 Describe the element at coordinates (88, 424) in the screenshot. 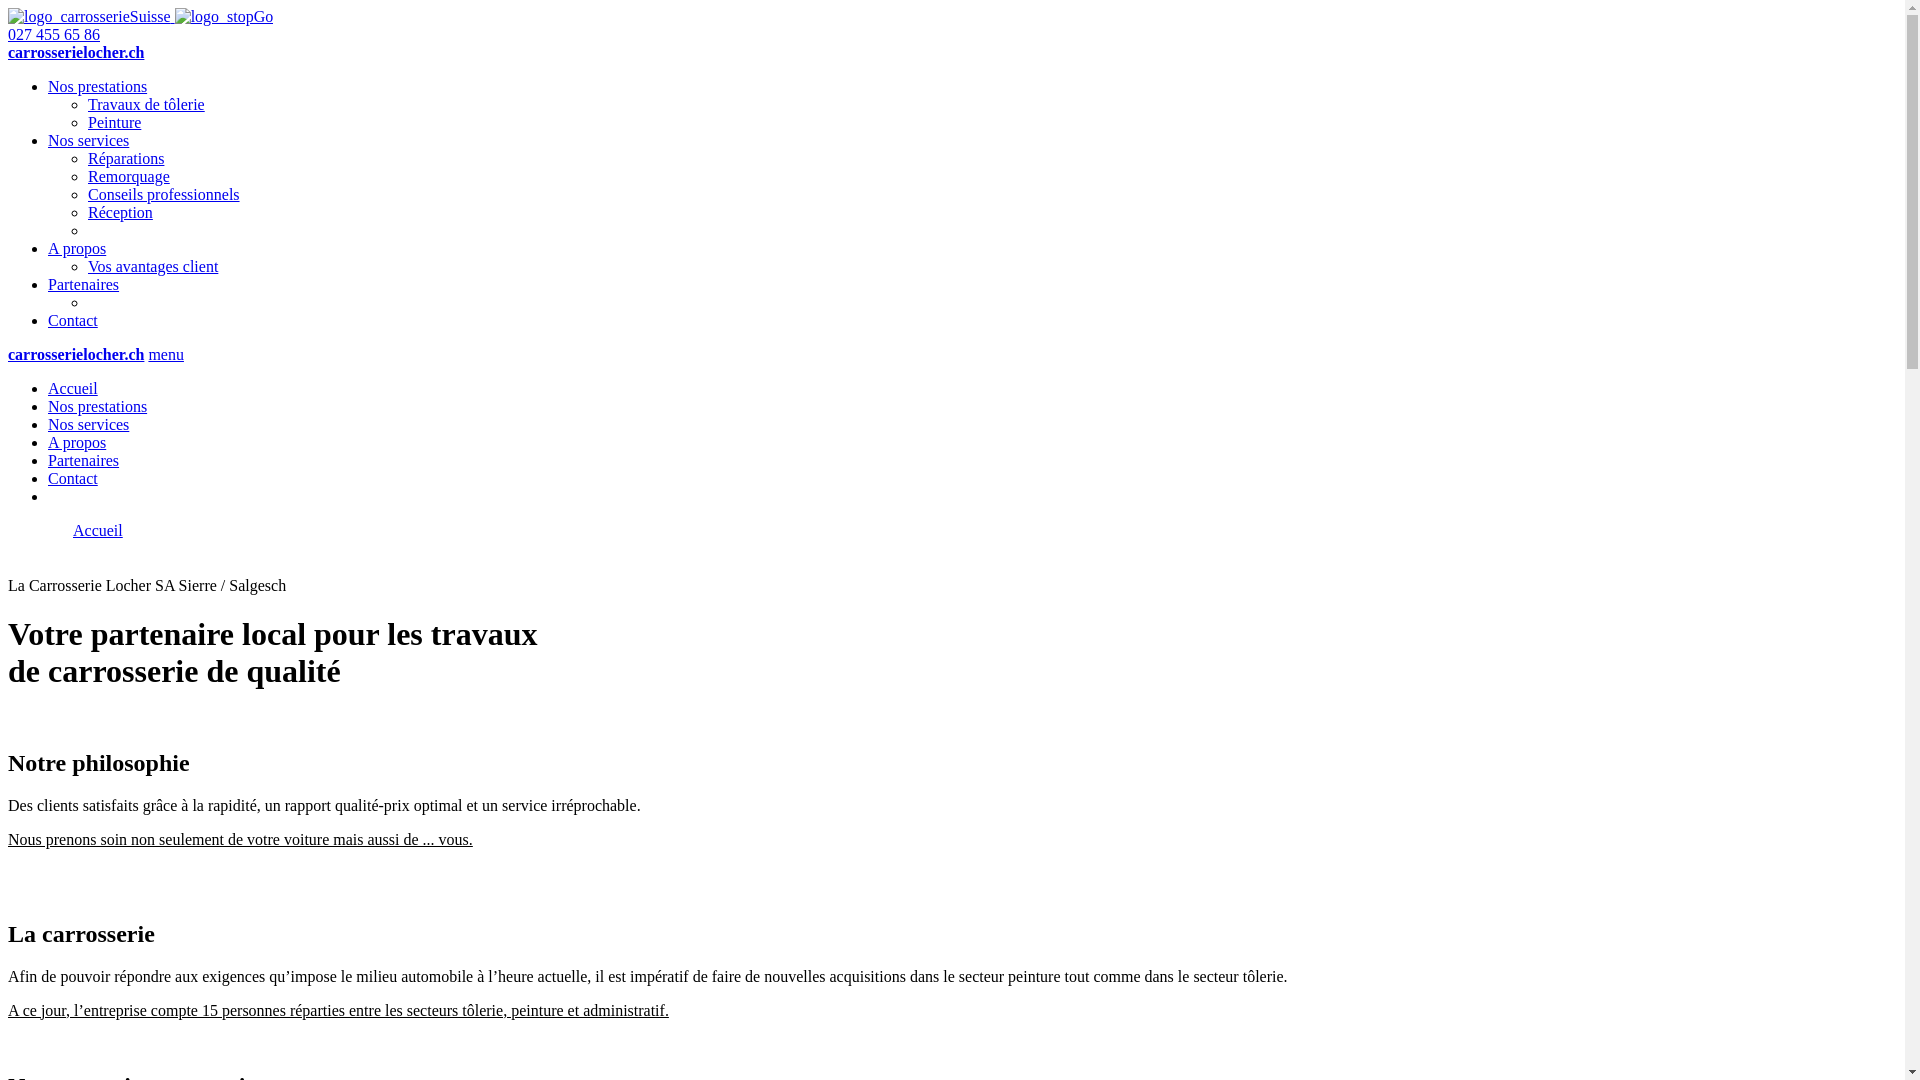

I see `Nos services` at that location.